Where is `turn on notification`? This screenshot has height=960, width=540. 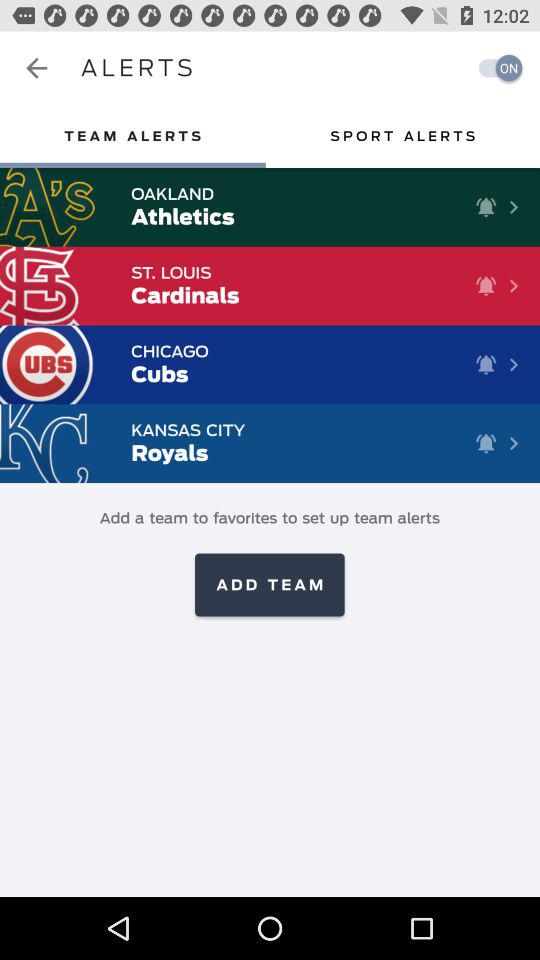 turn on notification is located at coordinates (495, 68).